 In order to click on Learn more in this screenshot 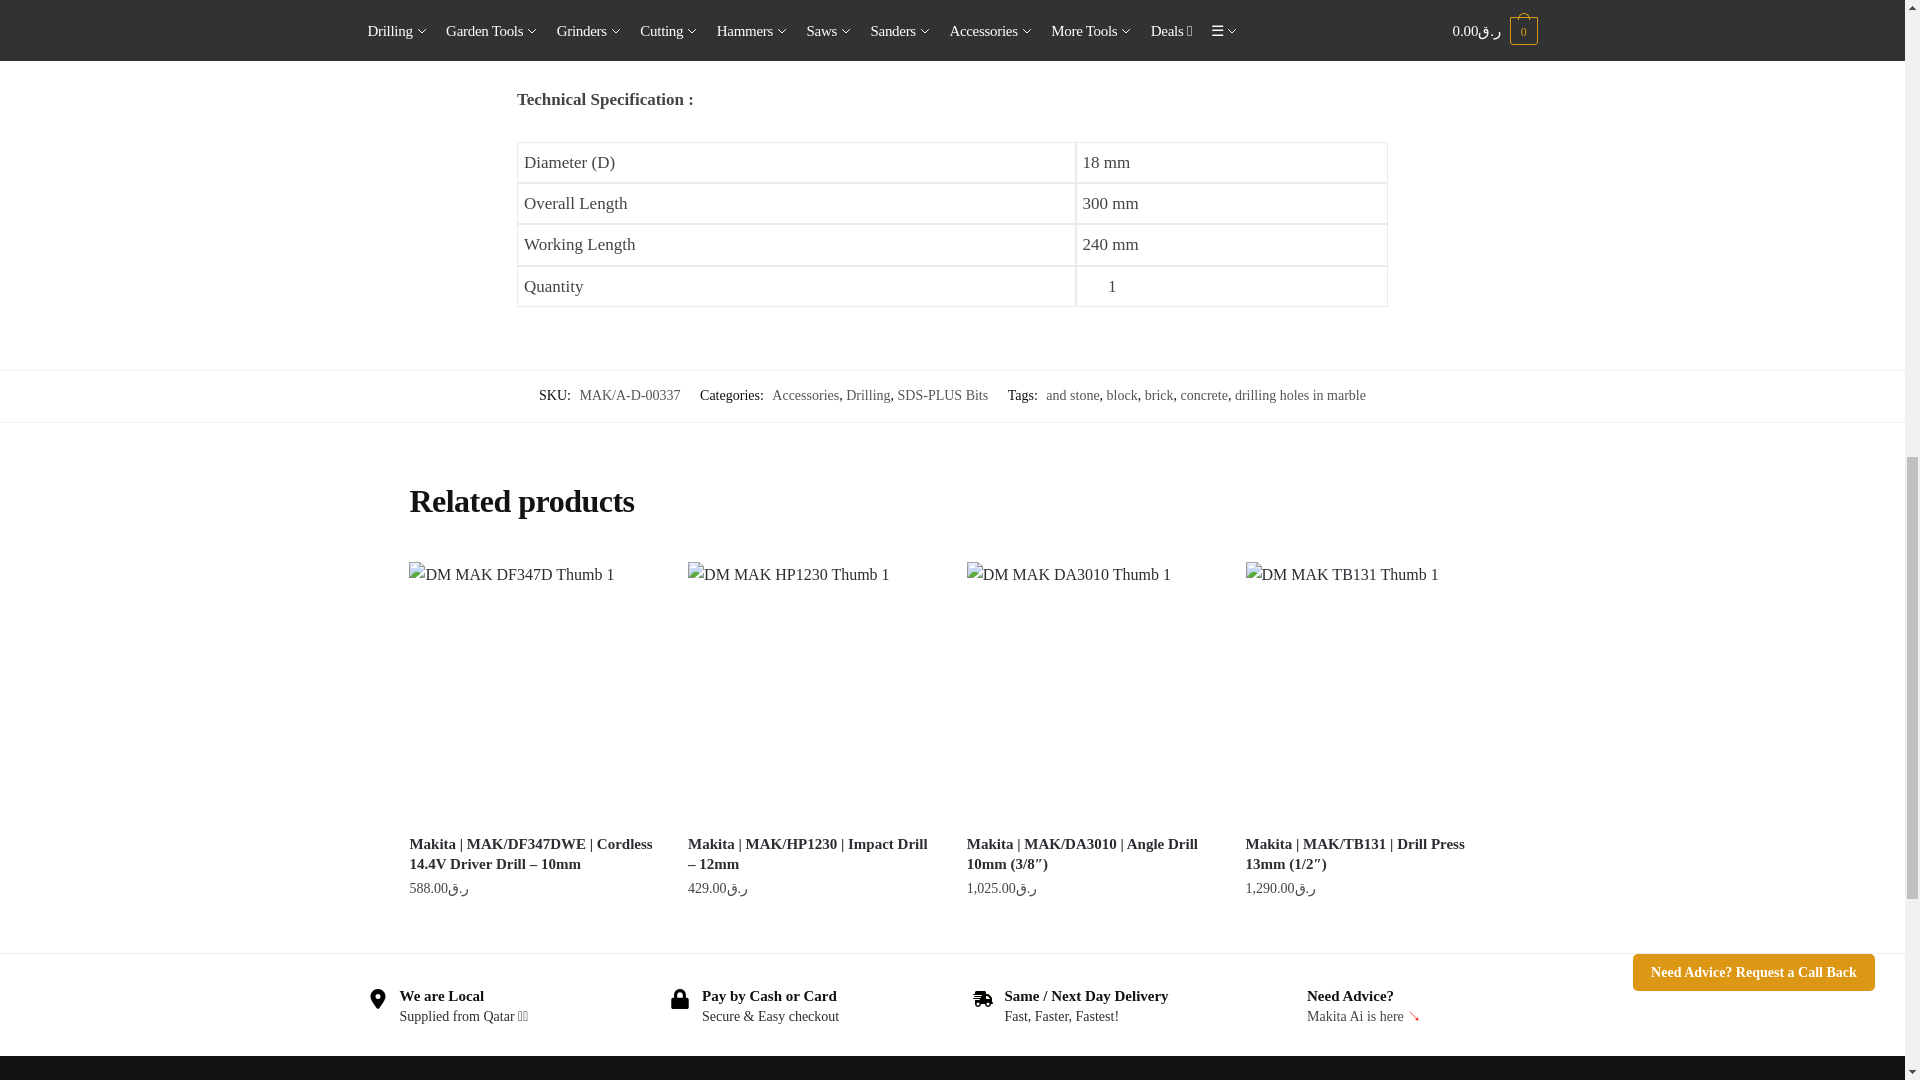, I will do `click(770, 1016)`.